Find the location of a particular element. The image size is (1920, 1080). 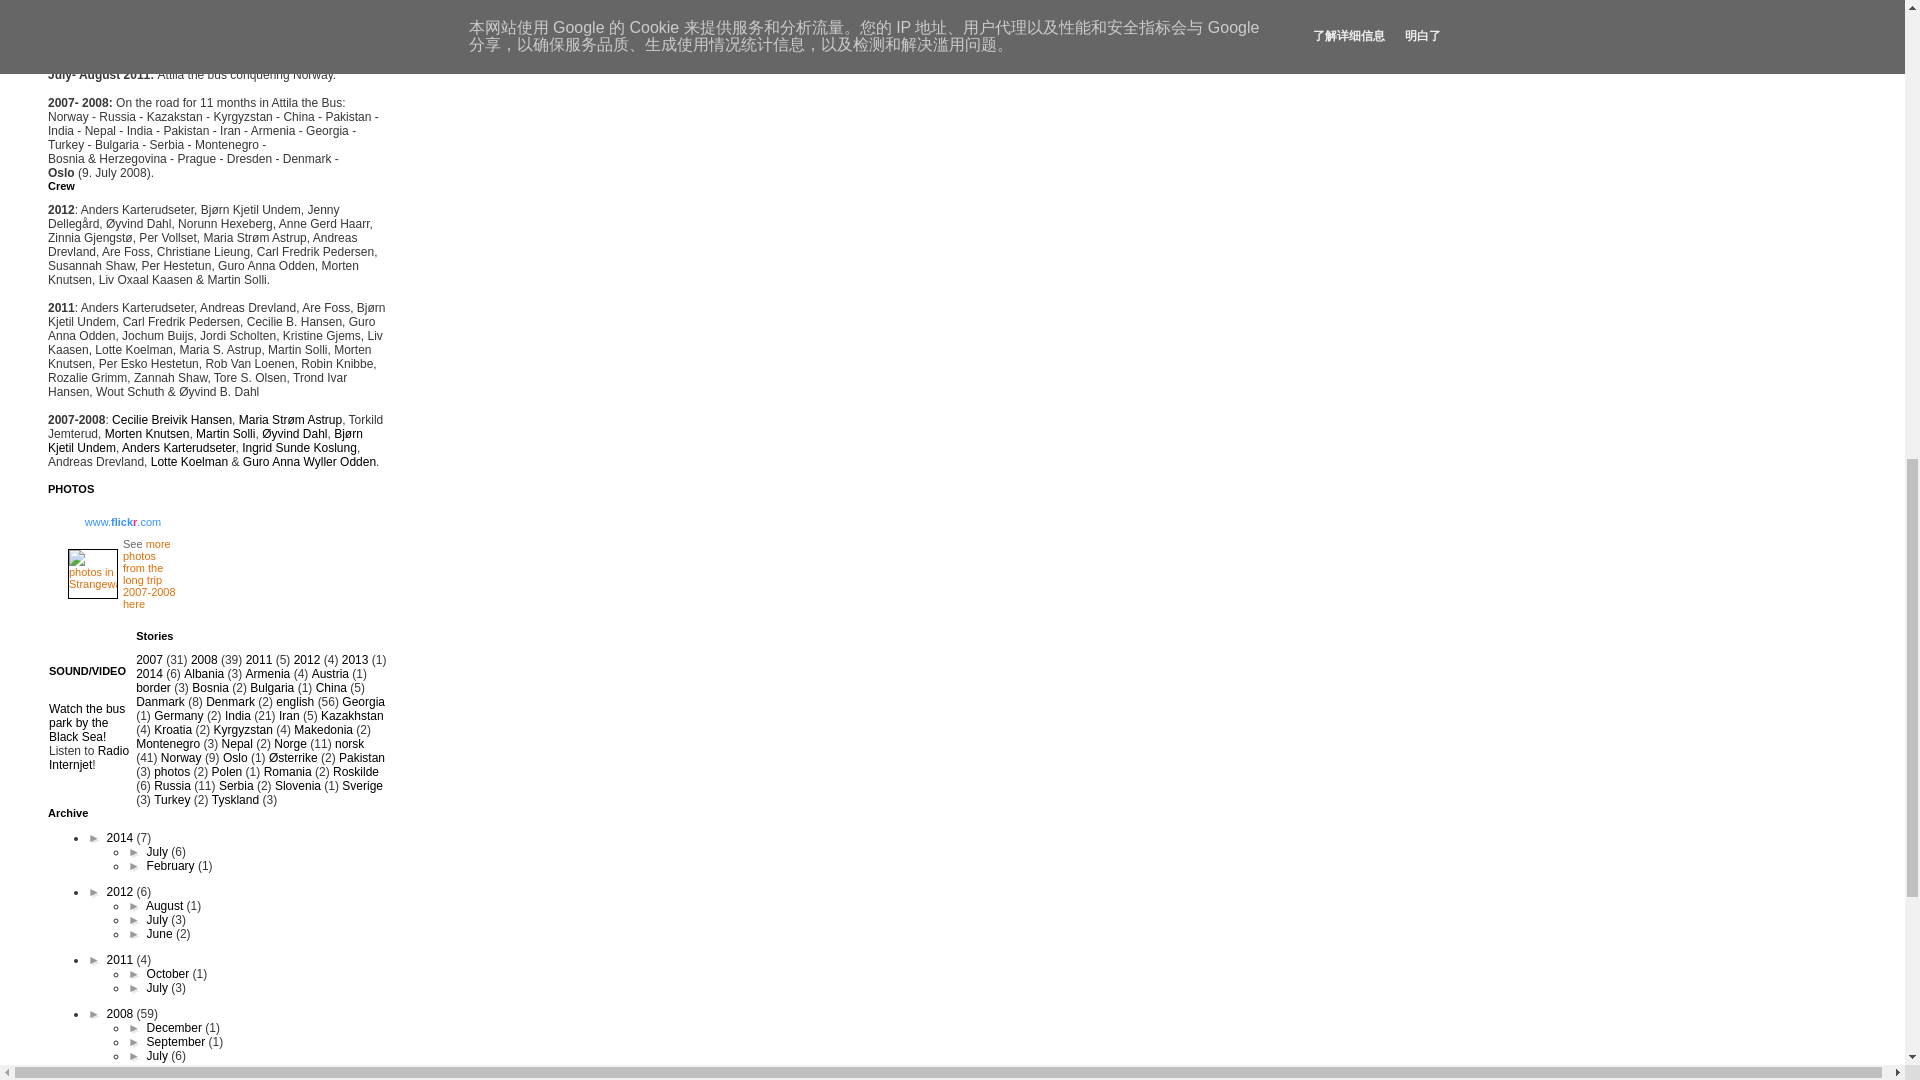

2011 is located at coordinates (258, 660).